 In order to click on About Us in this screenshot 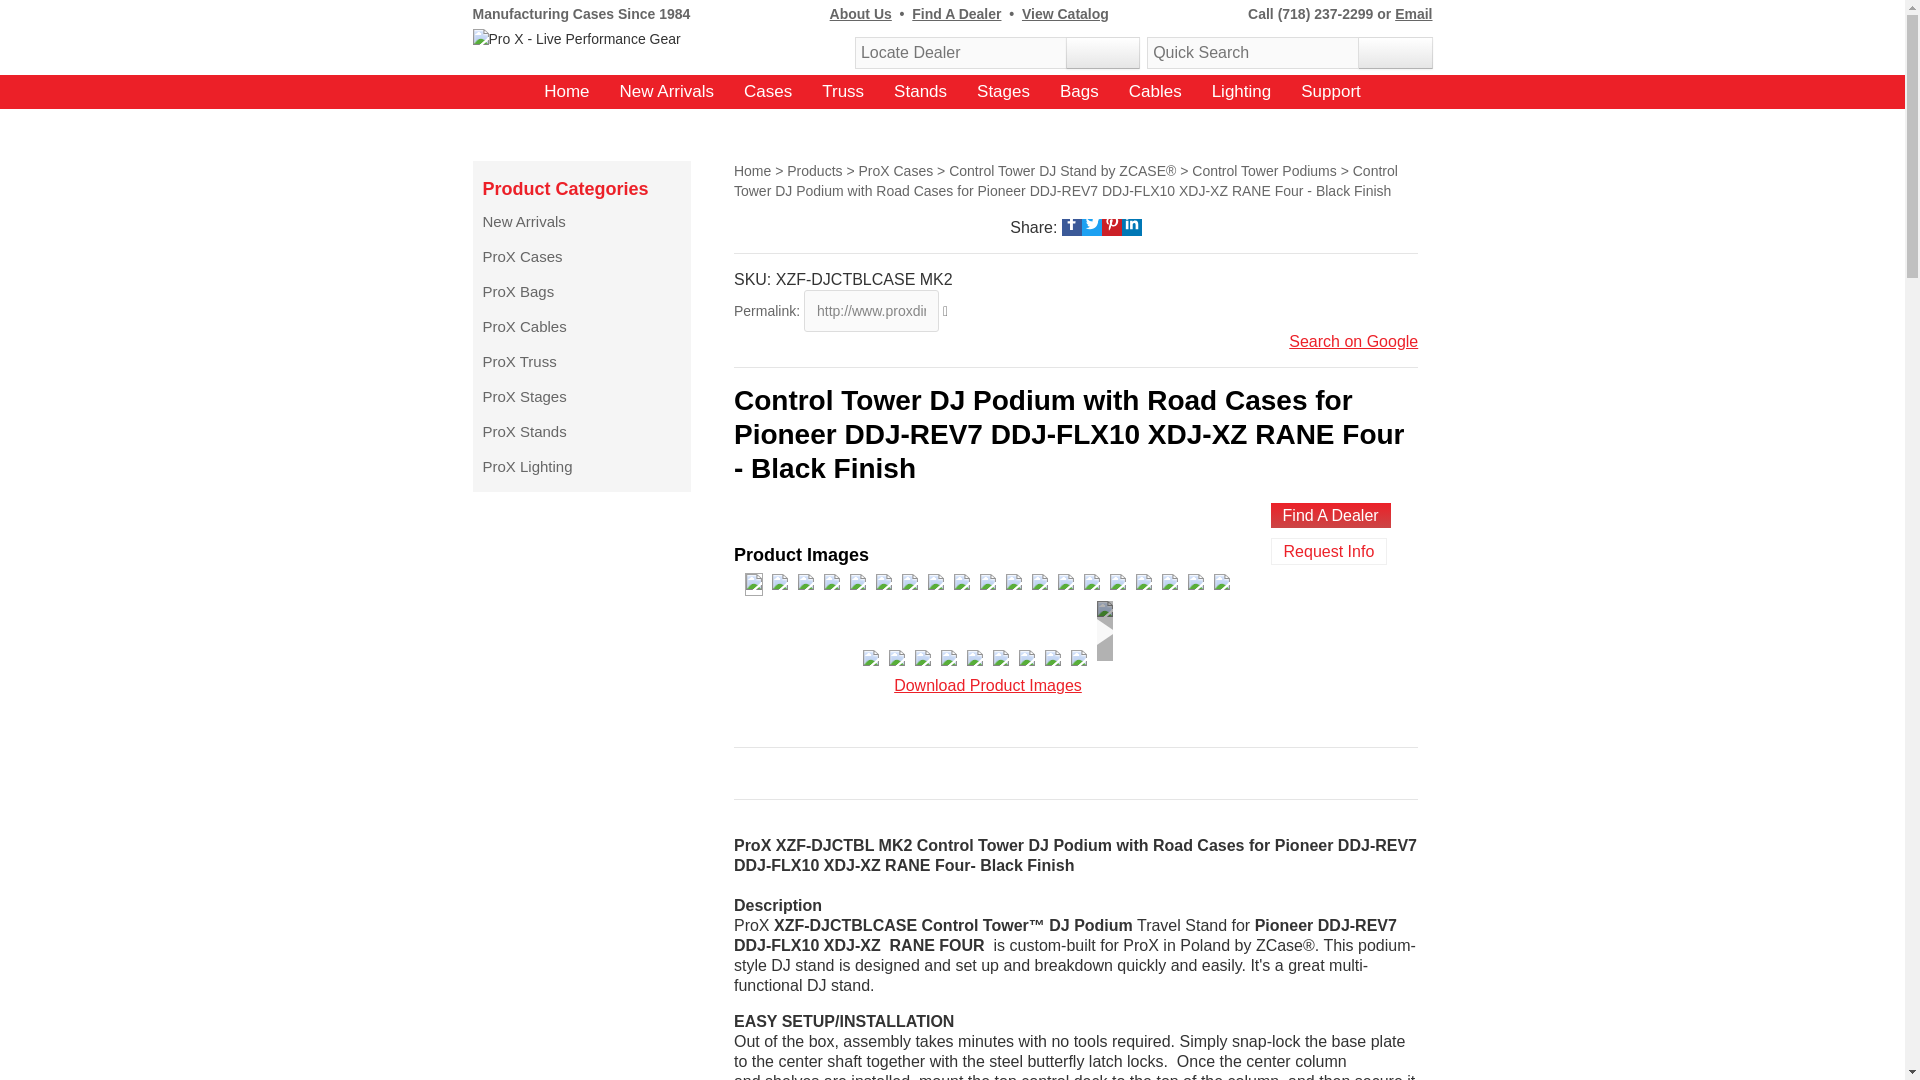, I will do `click(860, 14)`.